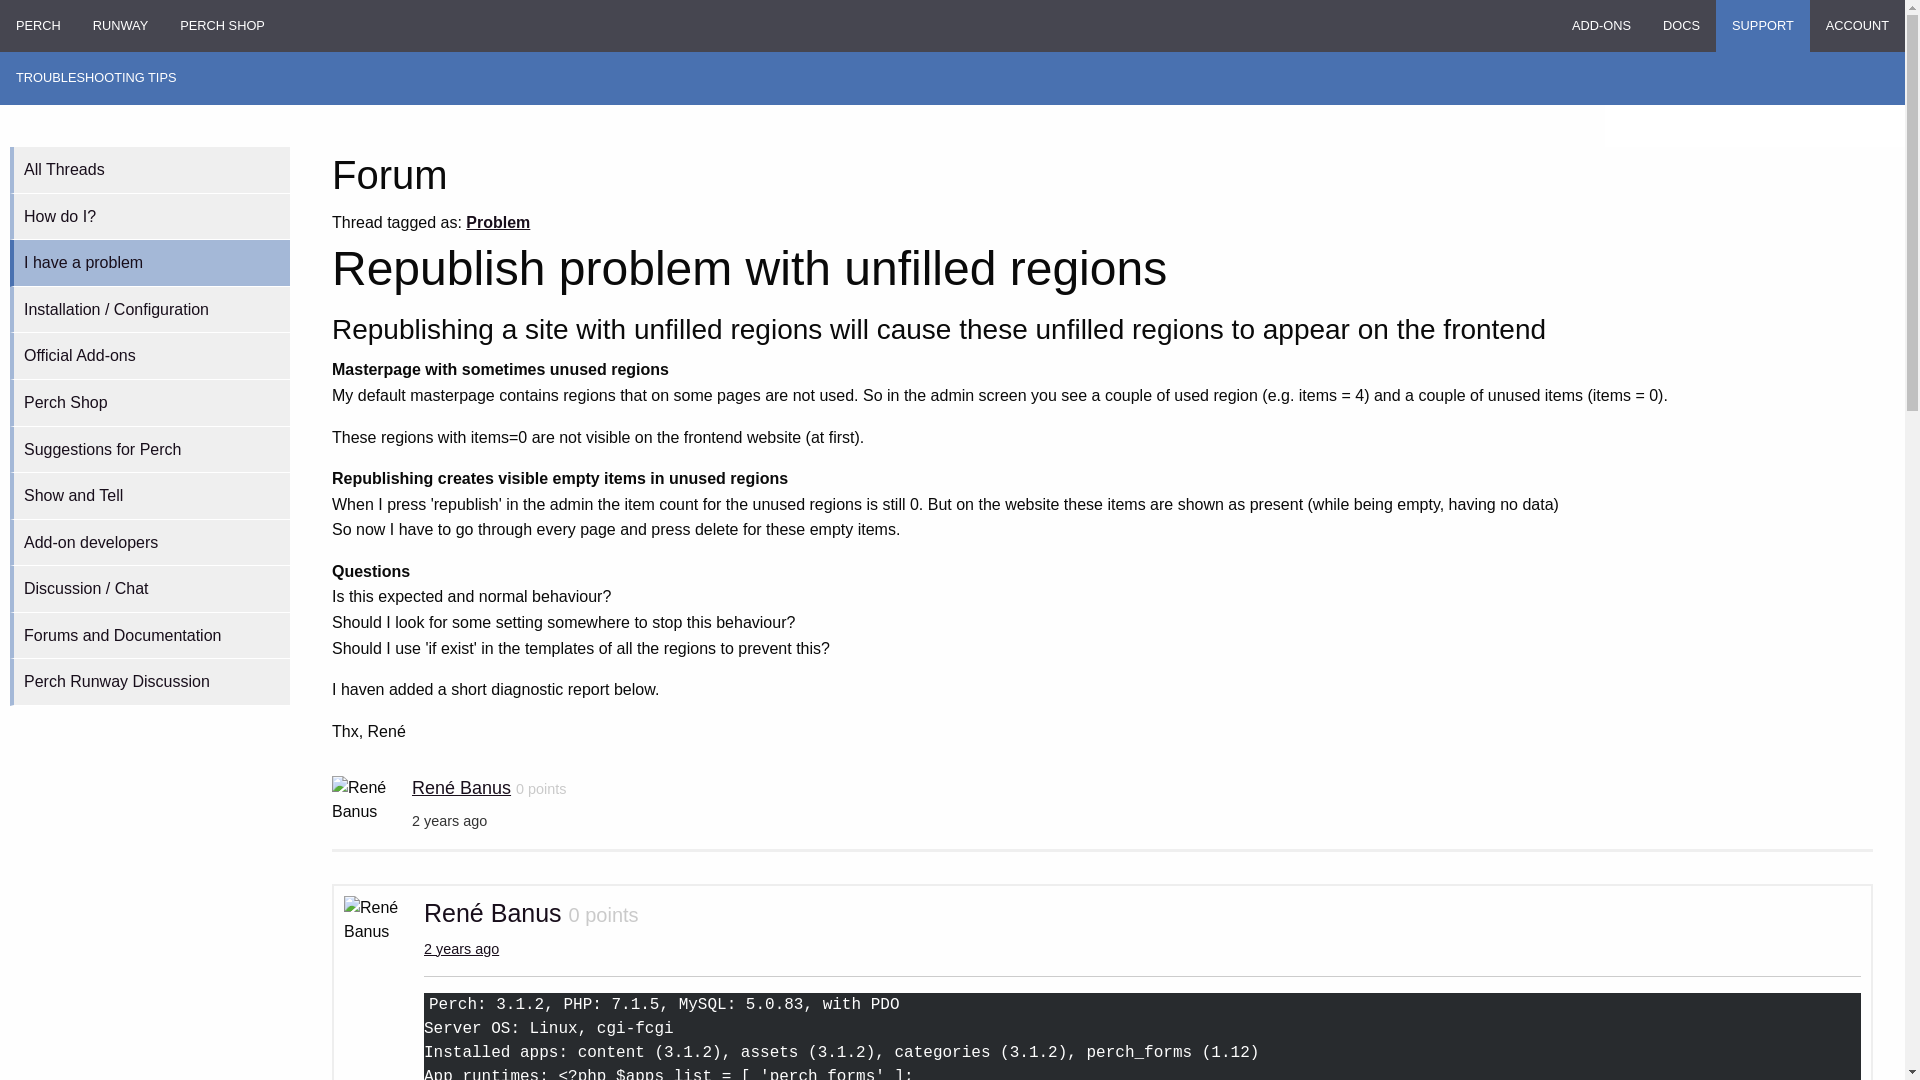 The width and height of the screenshot is (1920, 1080). I want to click on PERCH SHOP, so click(222, 26).